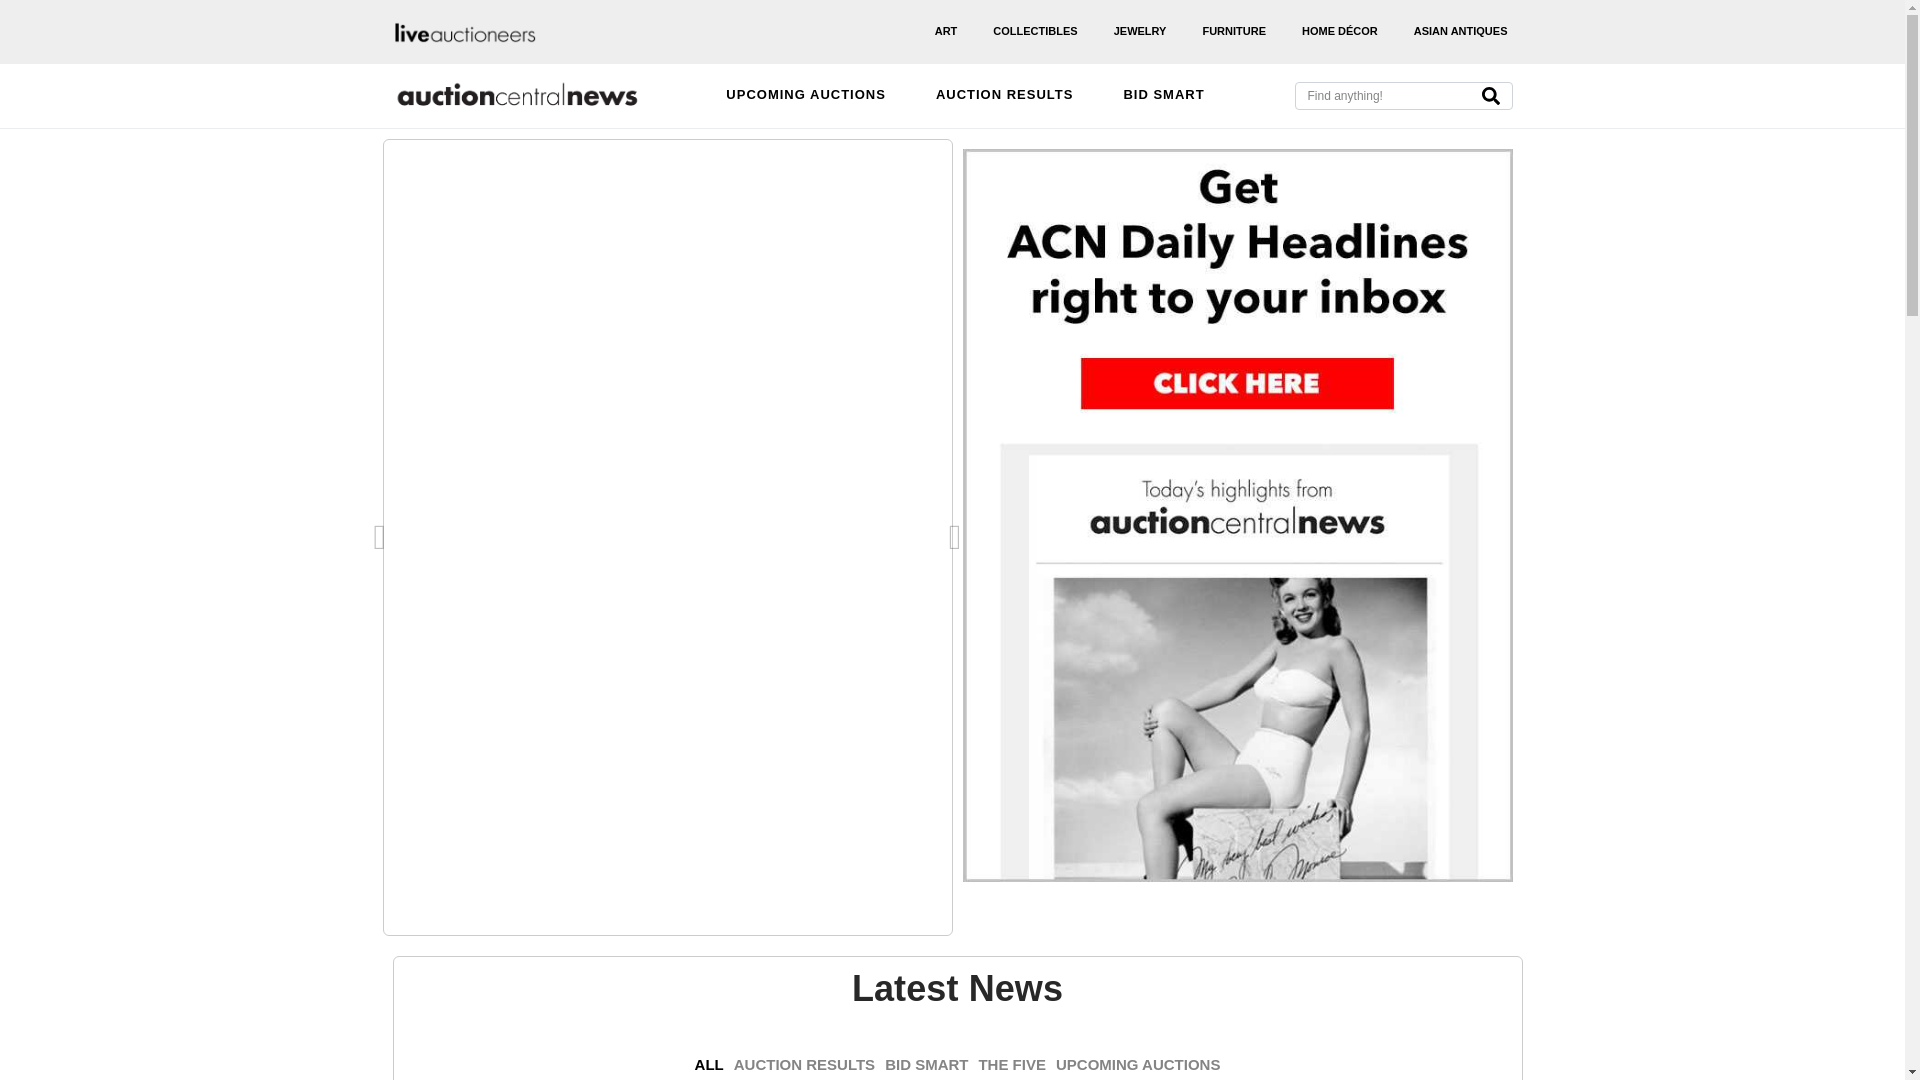 The image size is (1920, 1080). I want to click on COLLECTIBLES, so click(1035, 32).